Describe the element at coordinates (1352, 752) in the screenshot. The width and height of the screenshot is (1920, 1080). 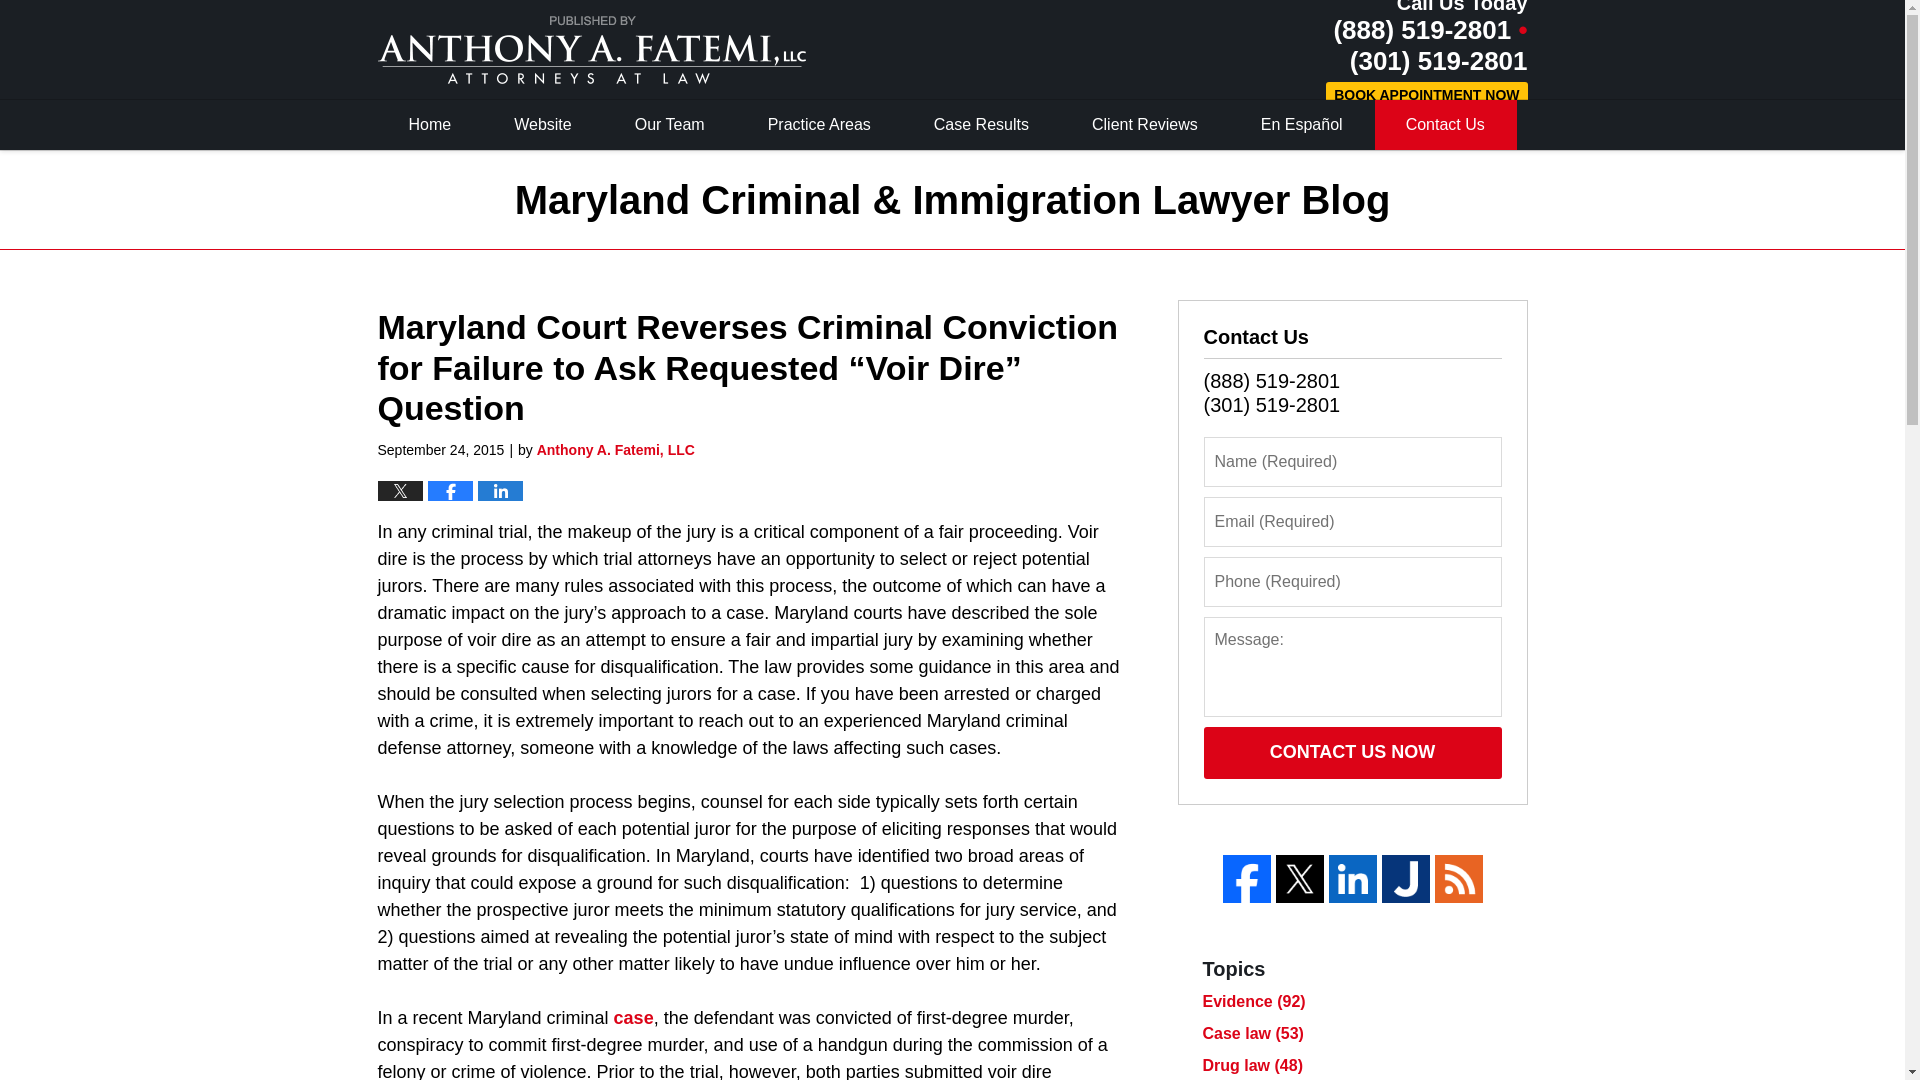
I see `CONTACT US NOW` at that location.